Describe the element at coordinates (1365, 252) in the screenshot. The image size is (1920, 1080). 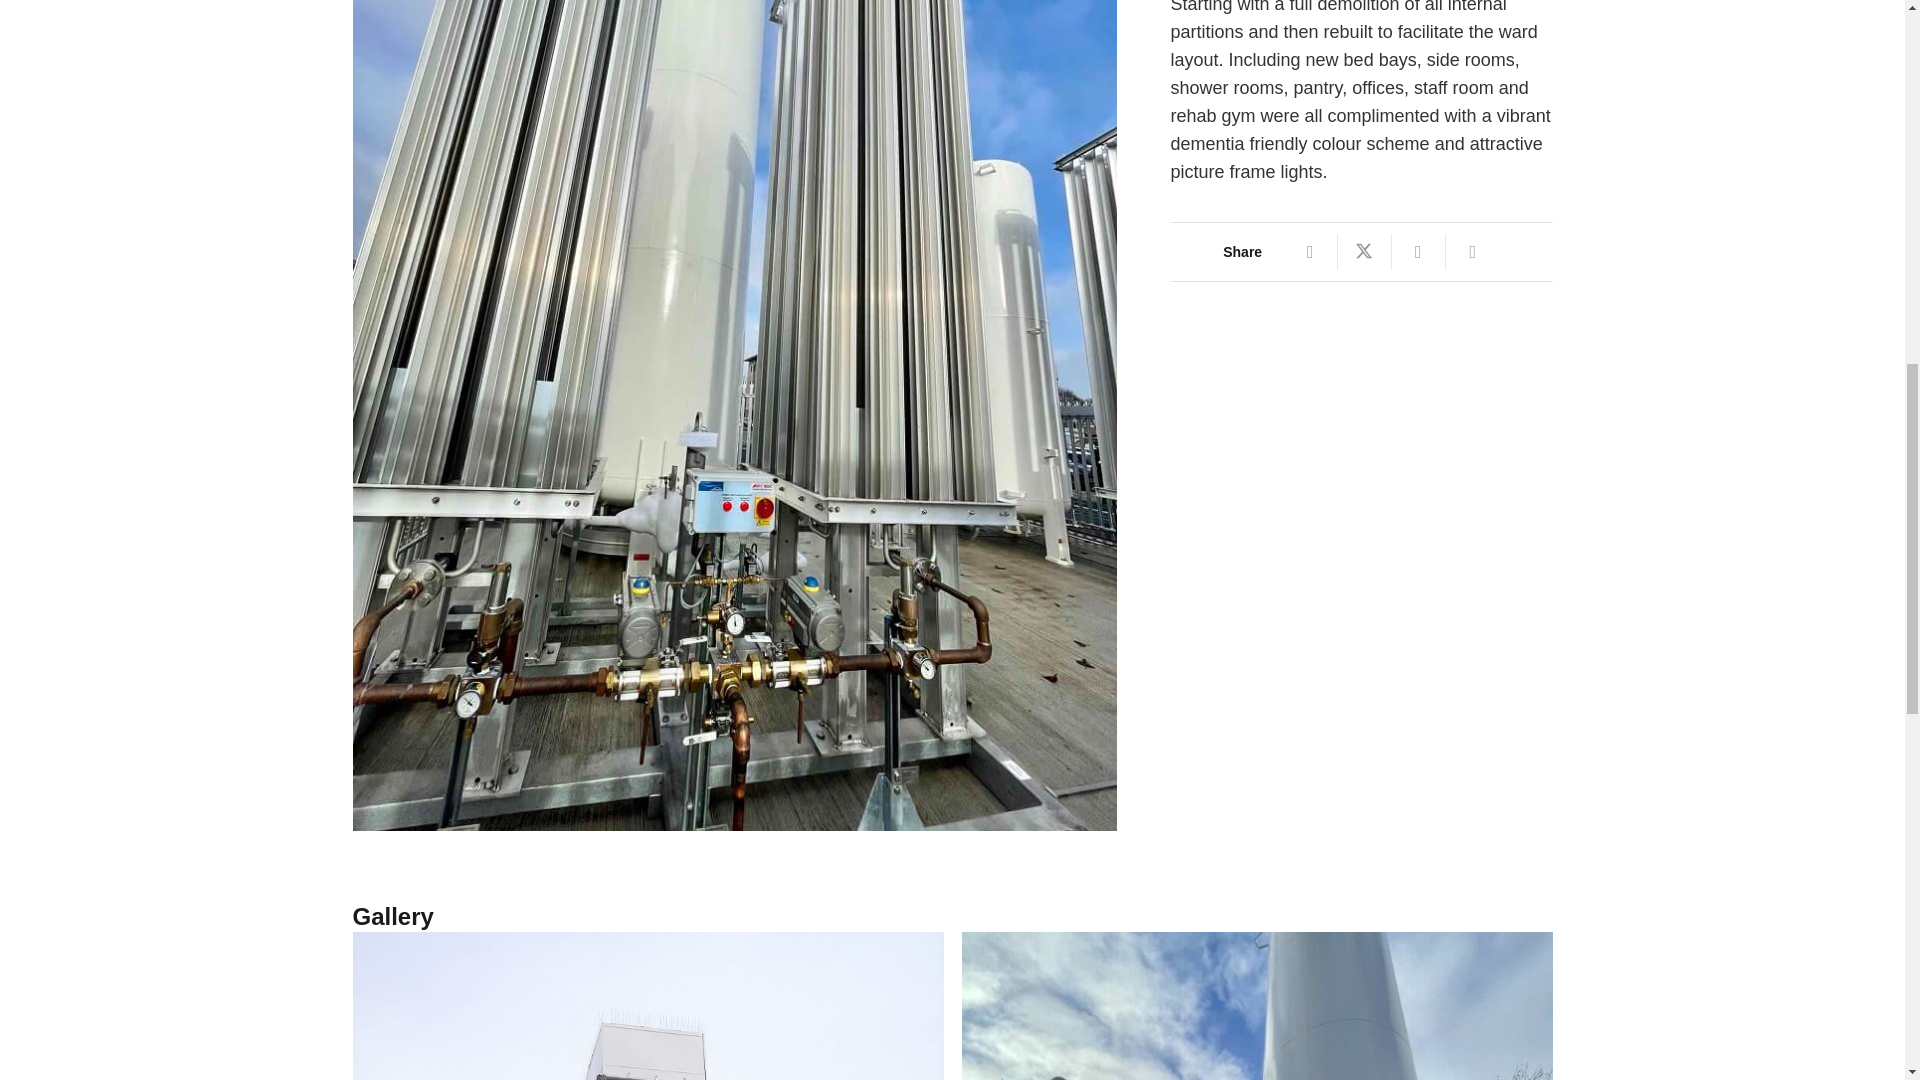
I see `Tweet this` at that location.